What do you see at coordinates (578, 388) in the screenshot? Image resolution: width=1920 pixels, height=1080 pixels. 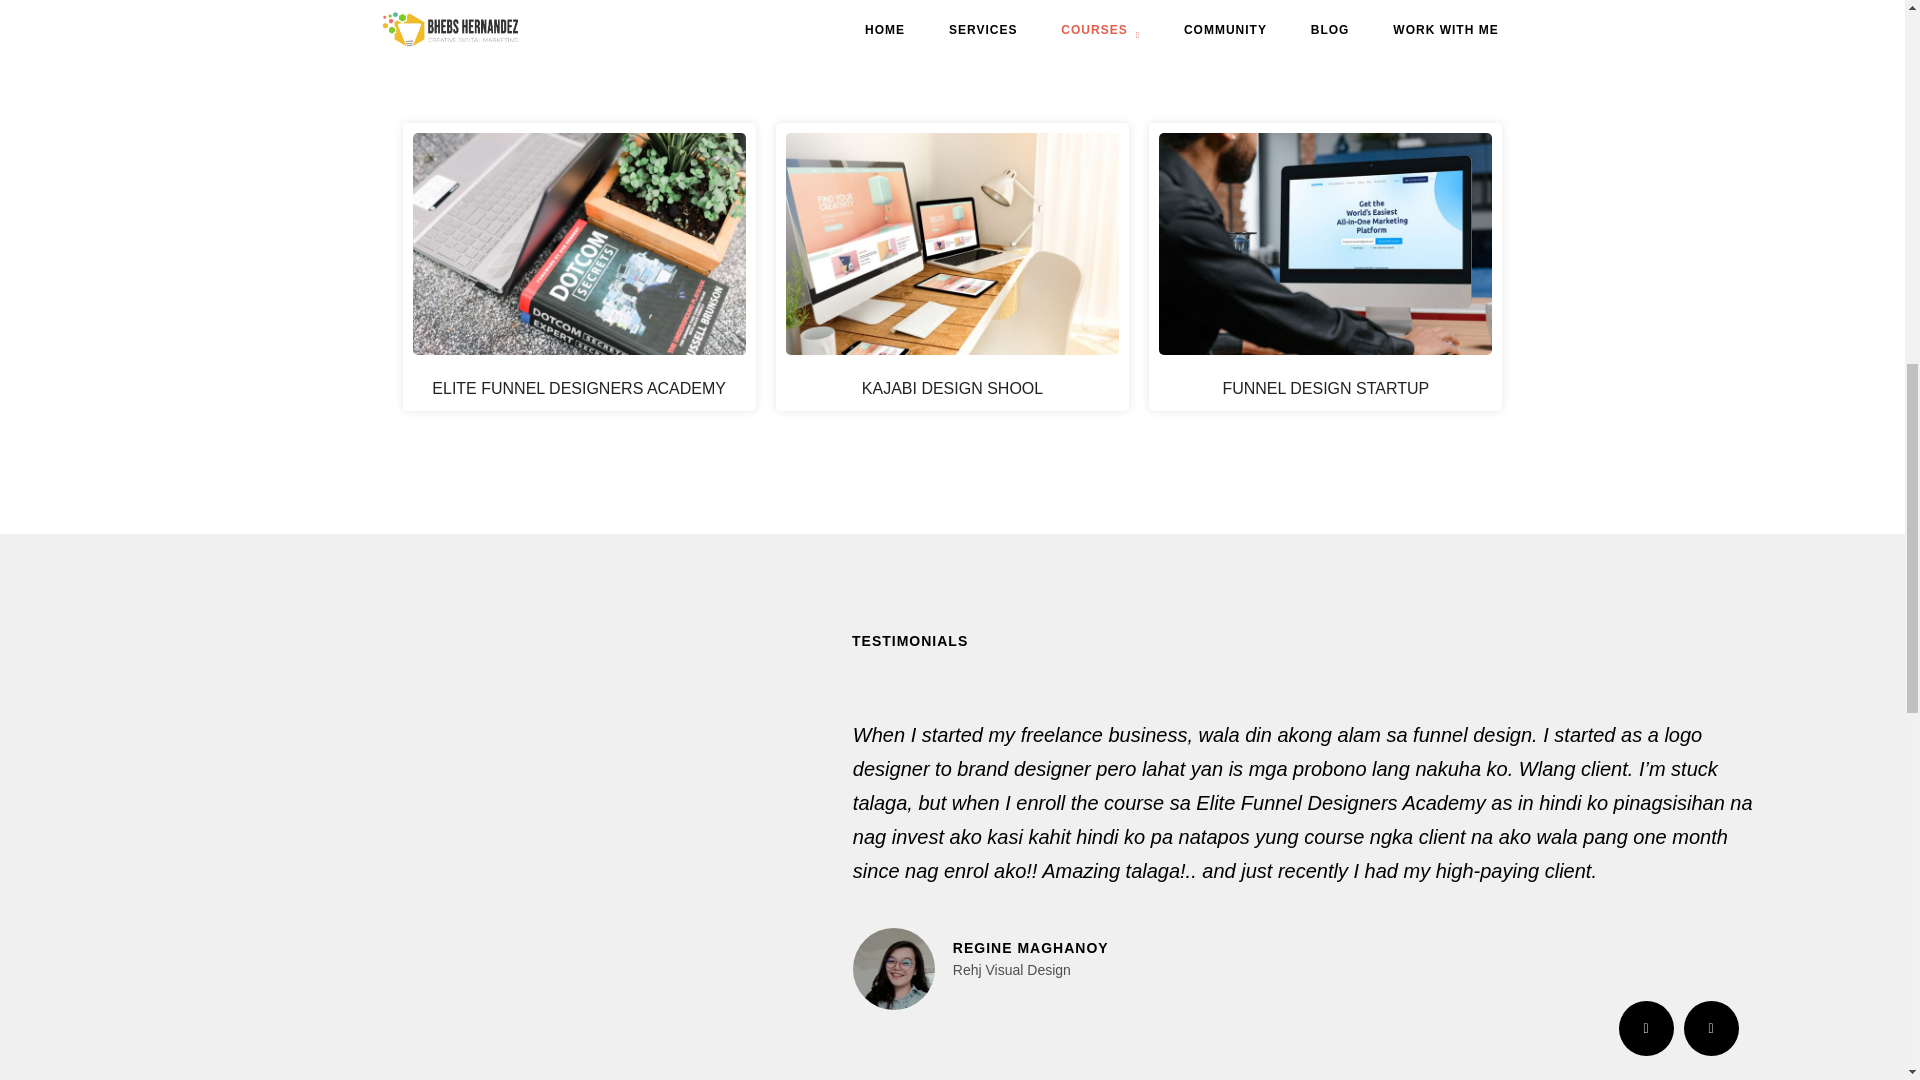 I see `ELITE FUNNEL DESIGNERS ACADEMY` at bounding box center [578, 388].